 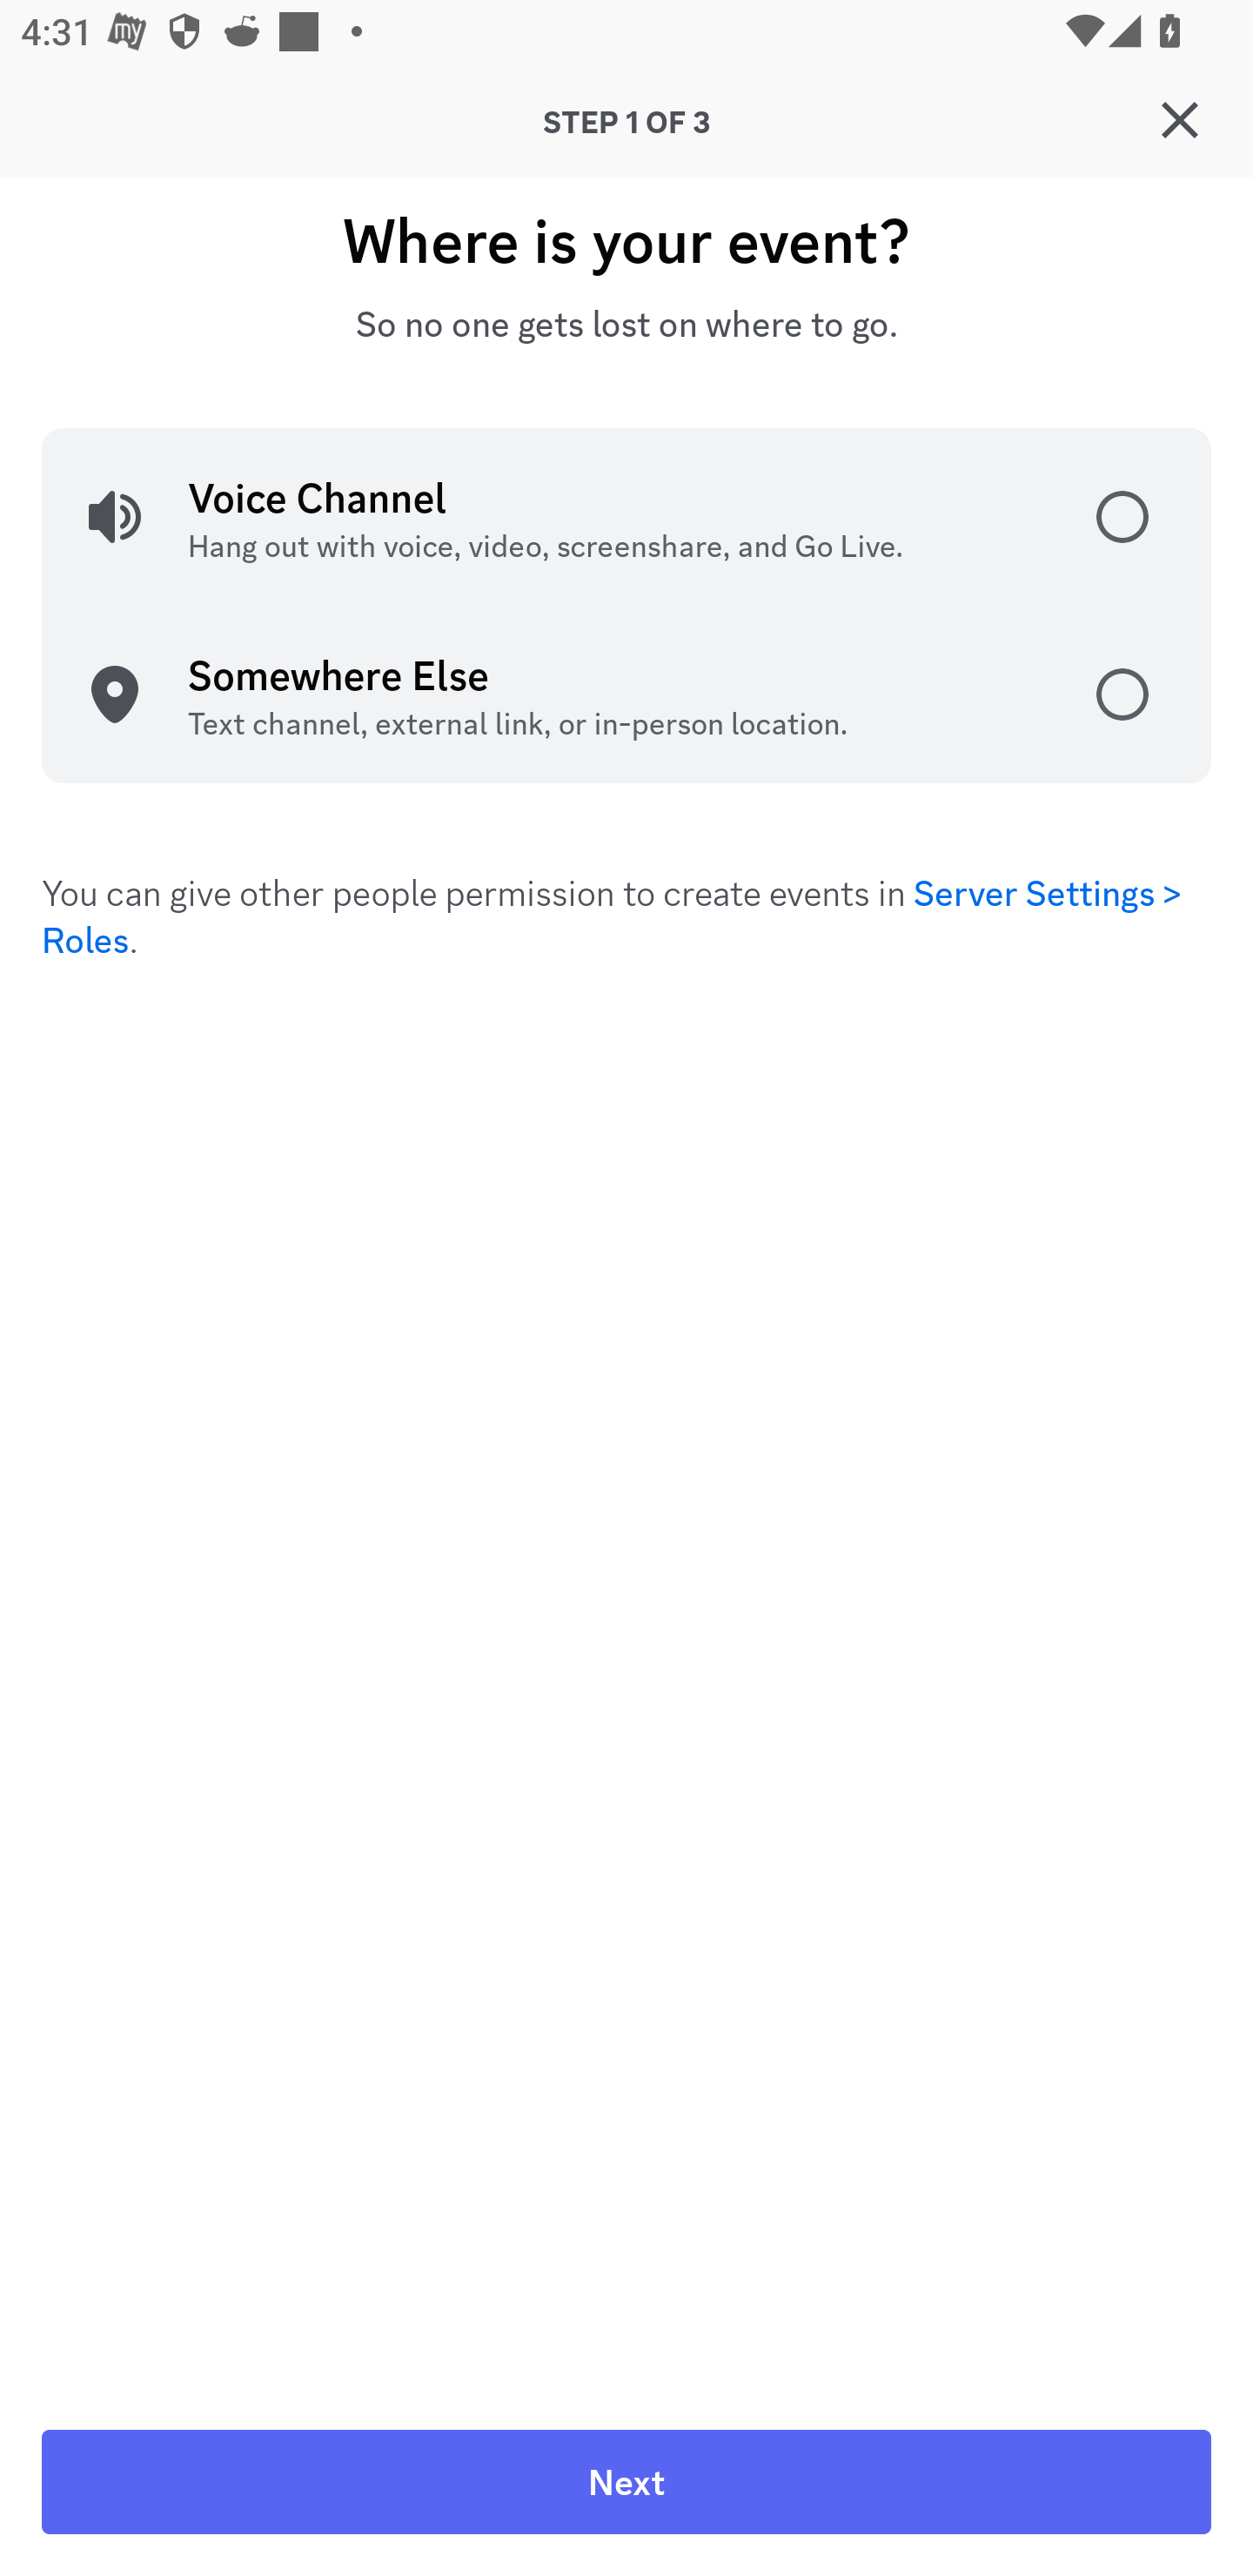 I want to click on Text Channels, so click(x=679, y=666).